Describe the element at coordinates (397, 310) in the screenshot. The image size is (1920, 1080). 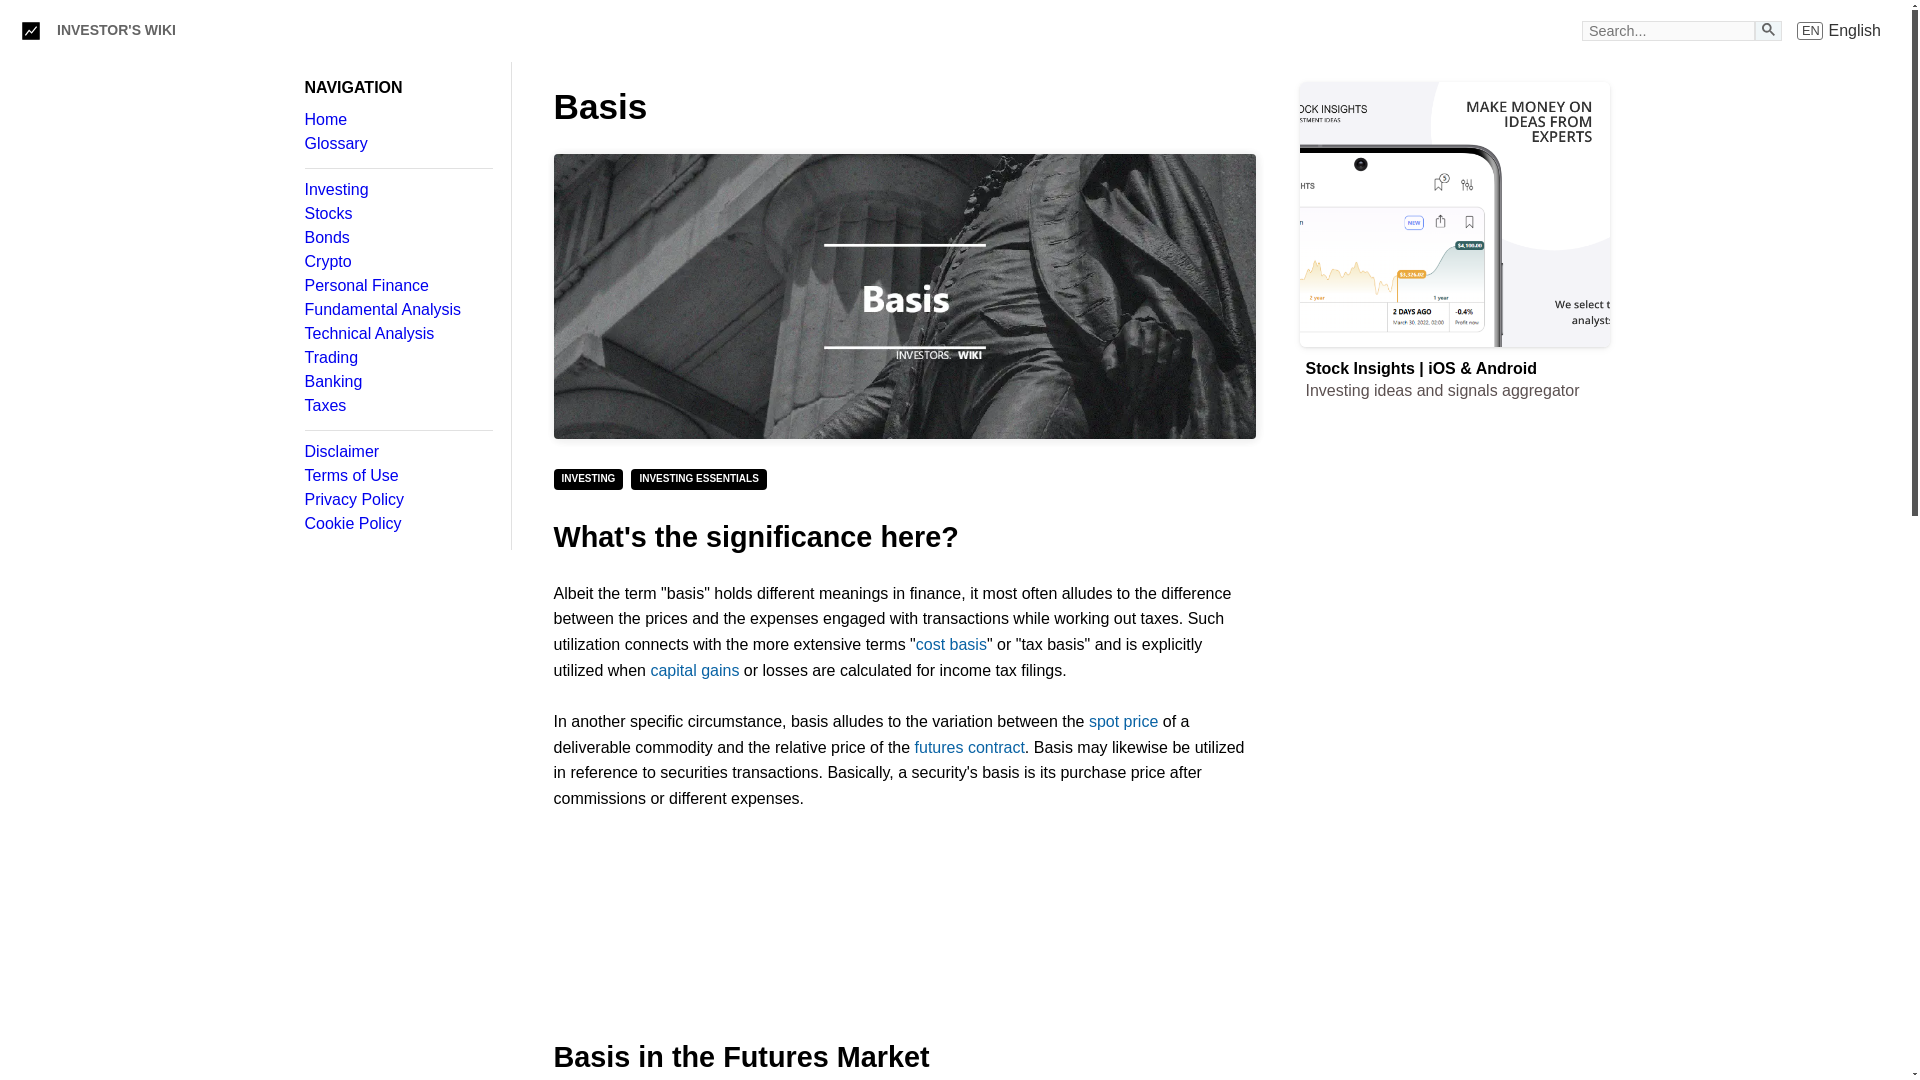
I see `Home` at that location.